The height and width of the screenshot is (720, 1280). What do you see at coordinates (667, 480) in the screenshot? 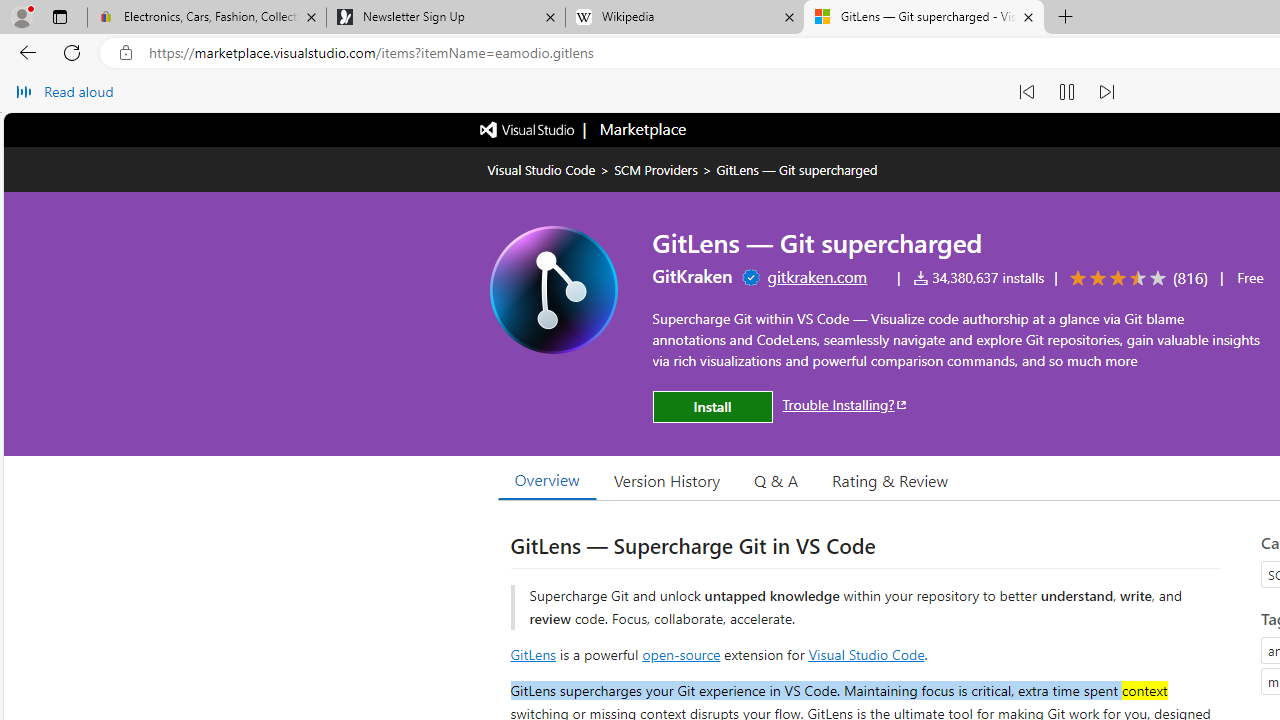
I see `Version History` at bounding box center [667, 480].